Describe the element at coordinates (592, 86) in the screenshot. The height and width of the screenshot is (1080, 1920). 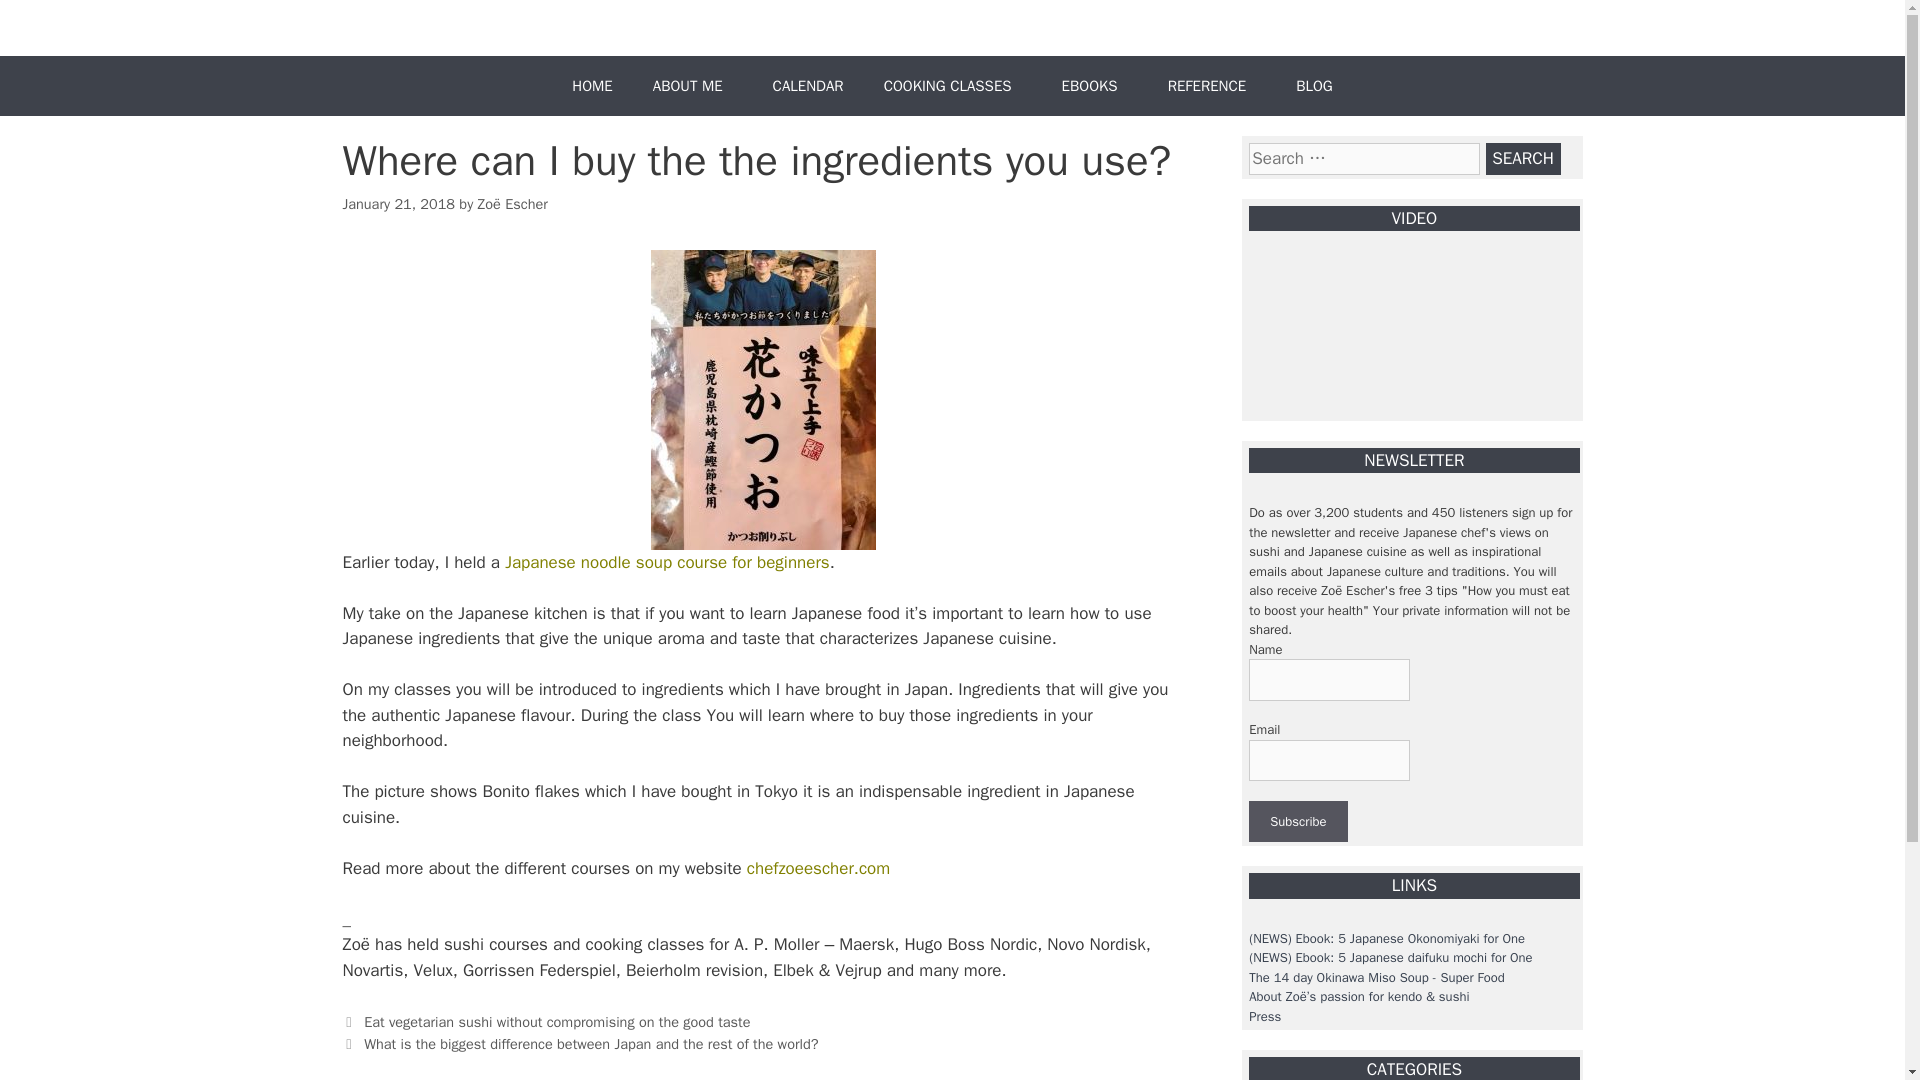
I see `HOME` at that location.